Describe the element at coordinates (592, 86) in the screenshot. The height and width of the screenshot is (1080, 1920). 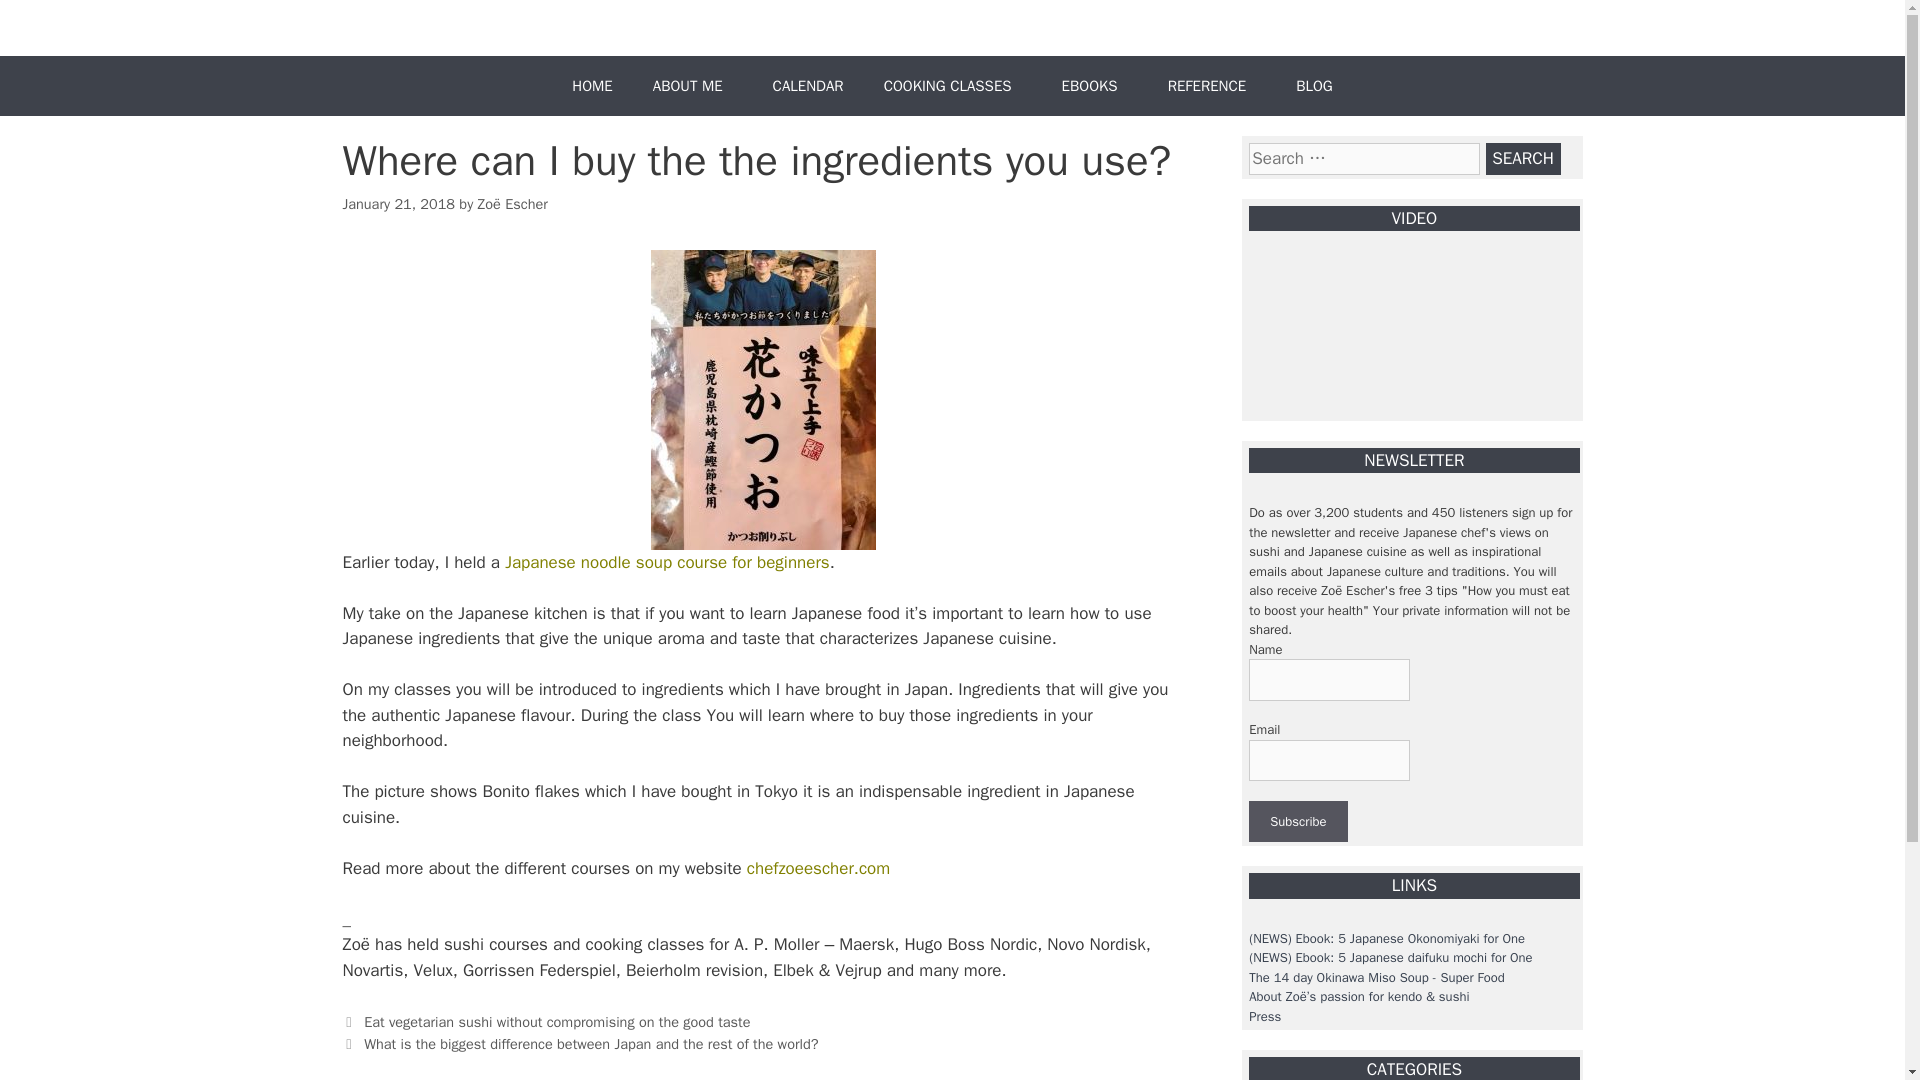
I see `HOME` at that location.